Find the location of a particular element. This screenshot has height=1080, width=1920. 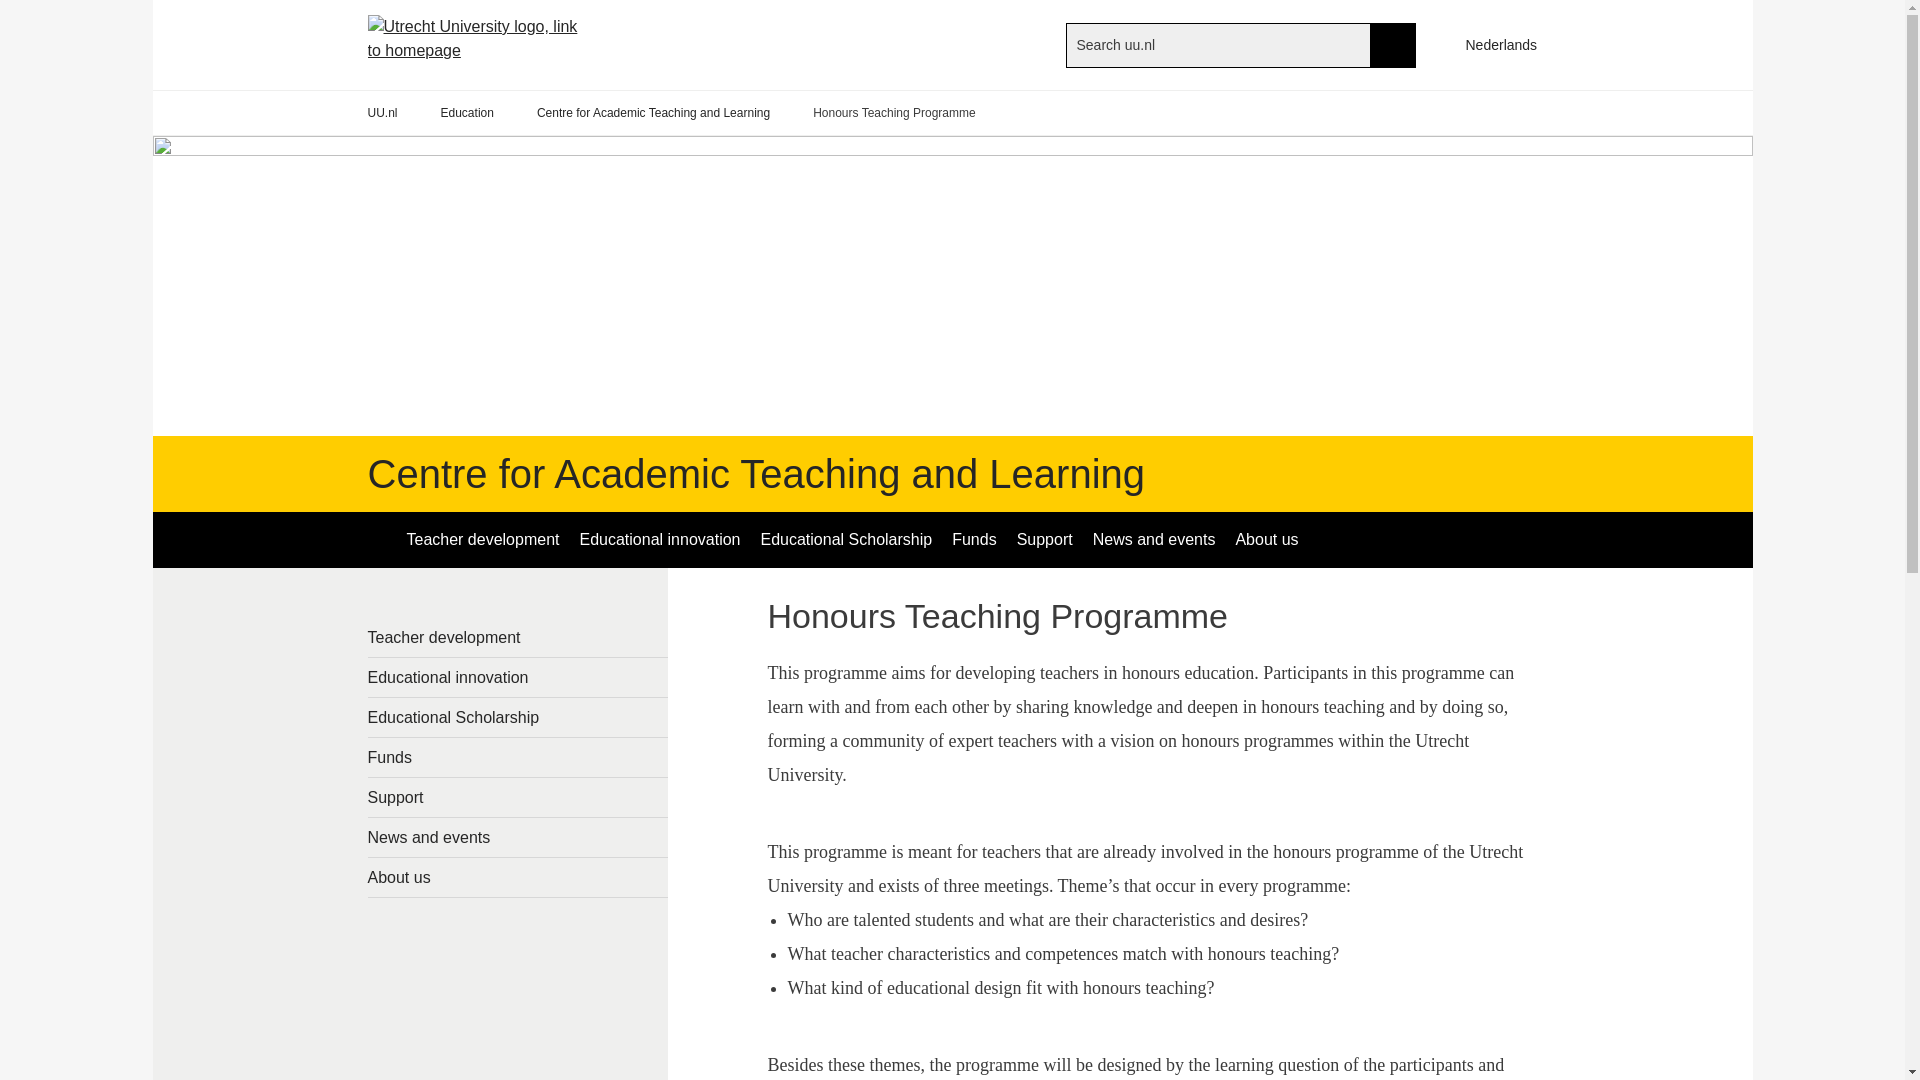

Educational innovation is located at coordinates (659, 540).